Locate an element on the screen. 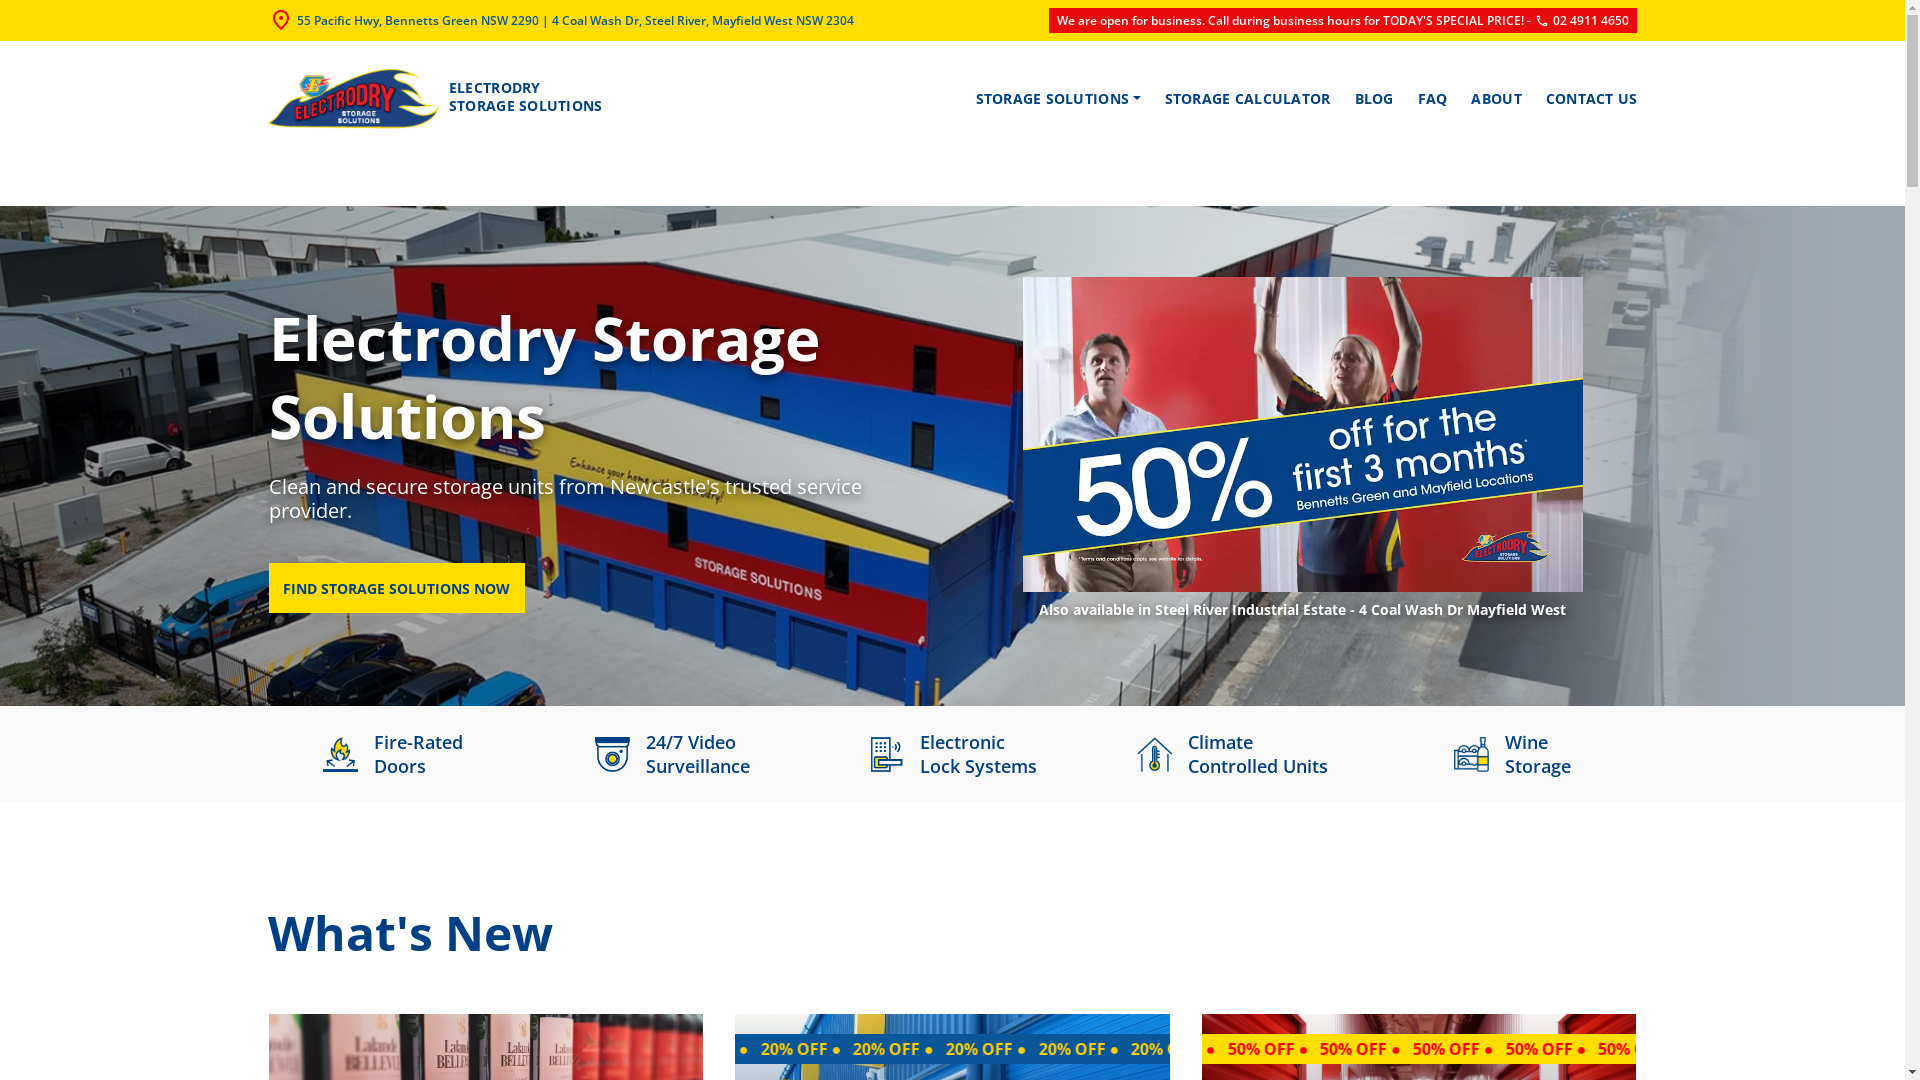 The width and height of the screenshot is (1920, 1080). CONTACT US is located at coordinates (1586, 99).